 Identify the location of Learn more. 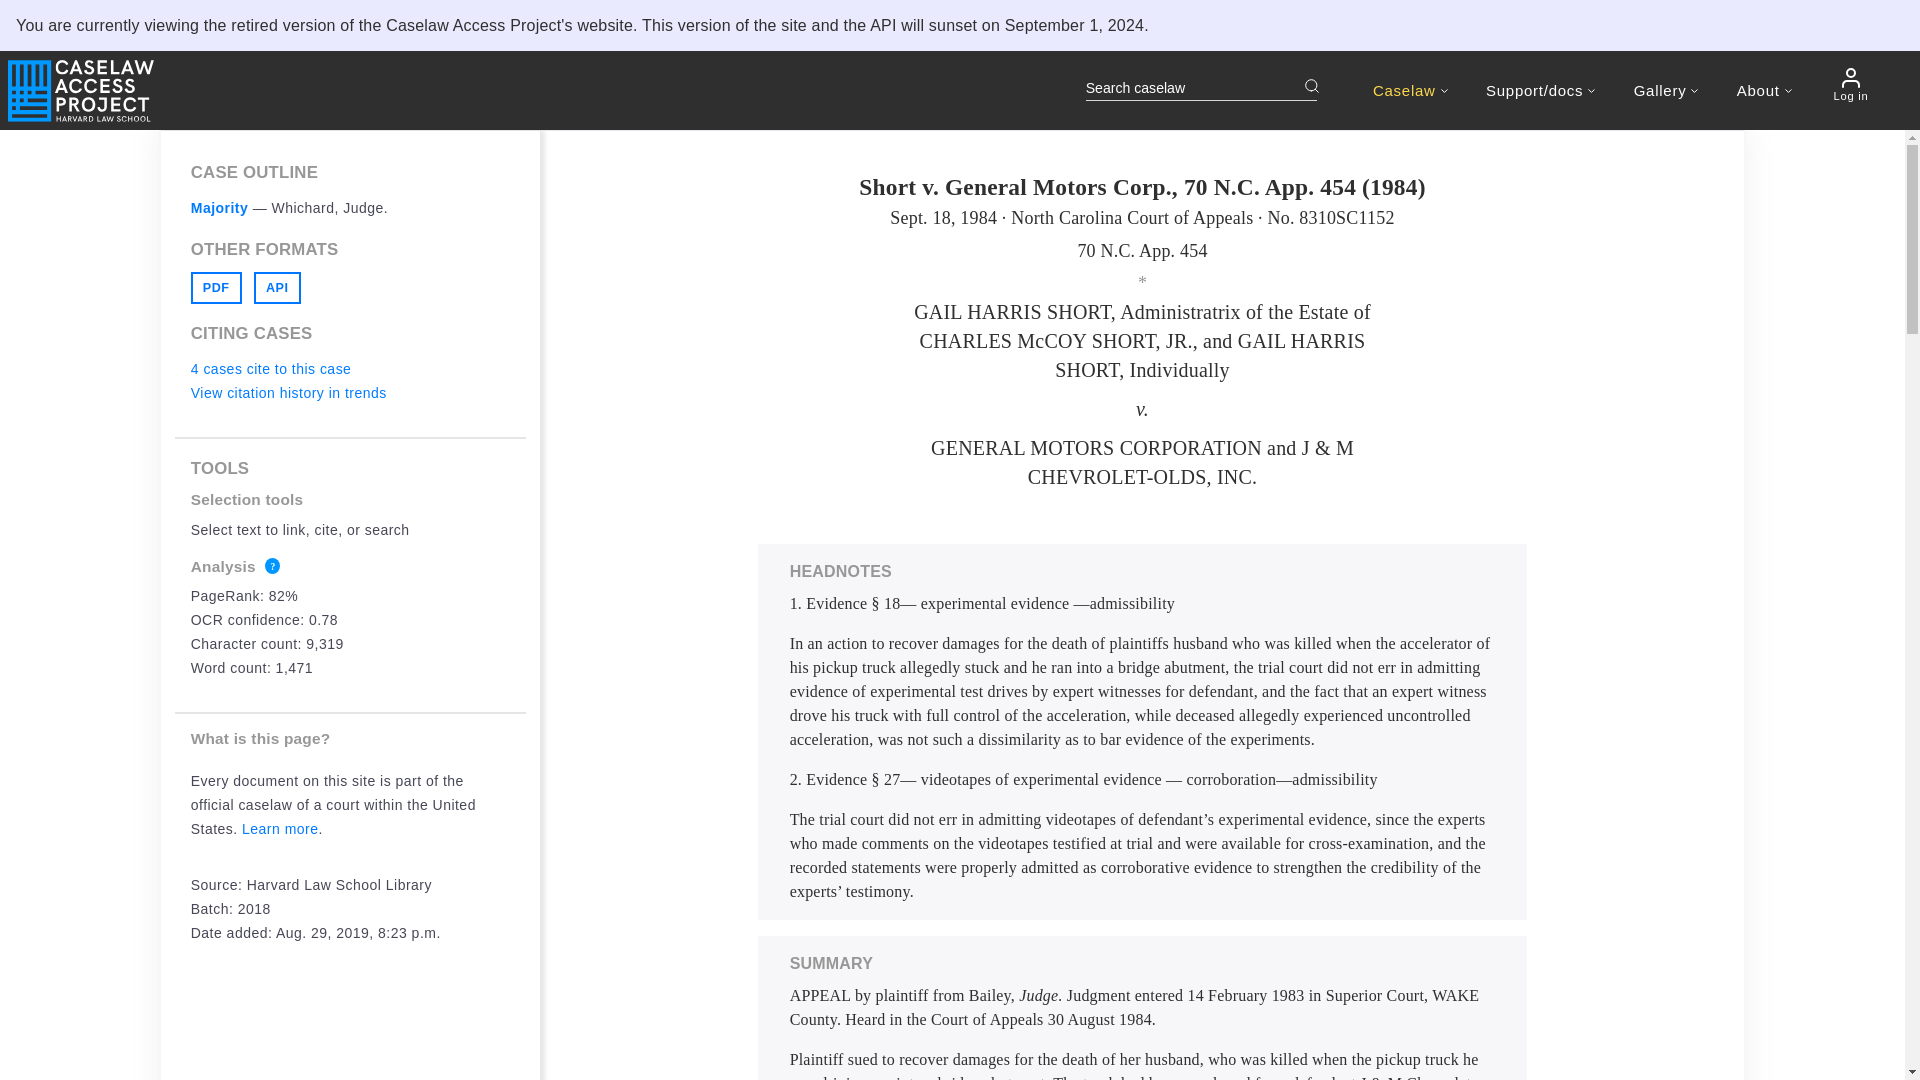
(280, 828).